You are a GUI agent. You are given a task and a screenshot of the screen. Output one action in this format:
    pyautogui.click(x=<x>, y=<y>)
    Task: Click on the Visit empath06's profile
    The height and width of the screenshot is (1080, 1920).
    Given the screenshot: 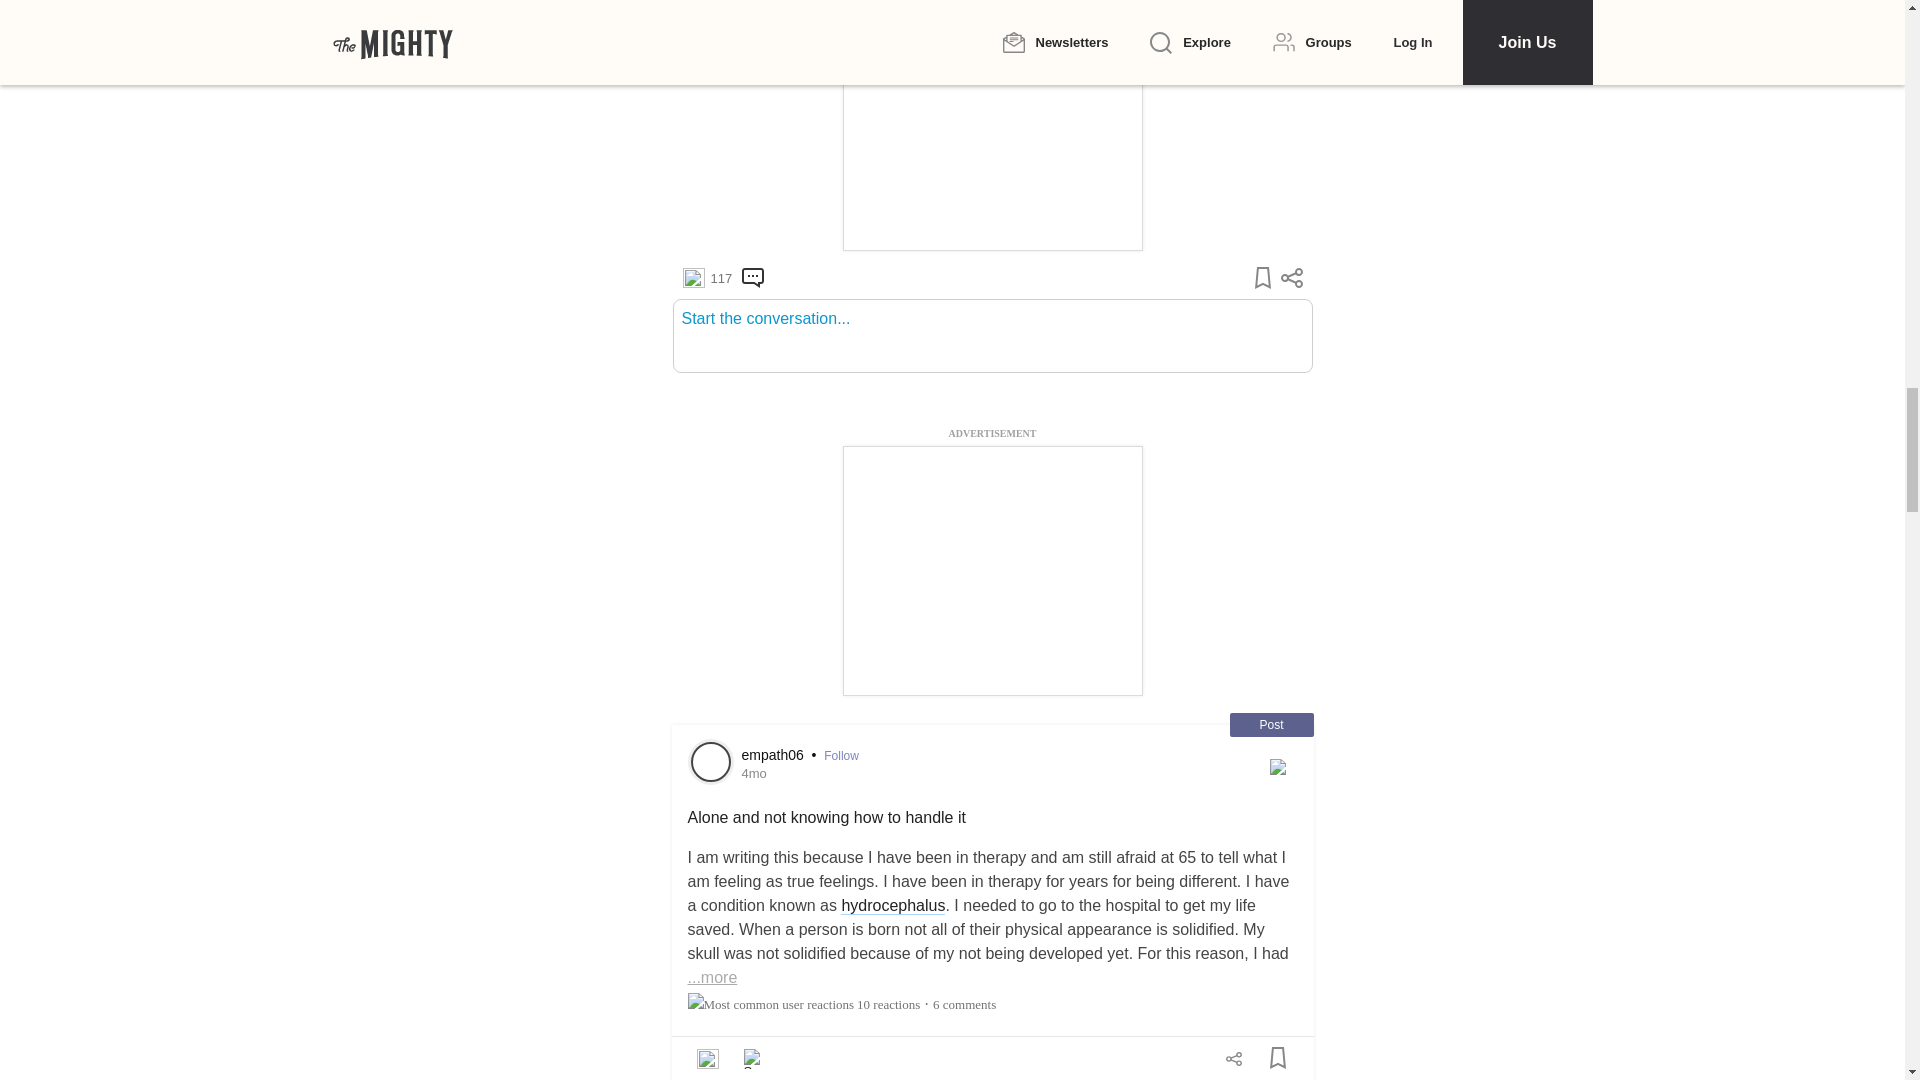 What is the action you would take?
    pyautogui.click(x=709, y=761)
    